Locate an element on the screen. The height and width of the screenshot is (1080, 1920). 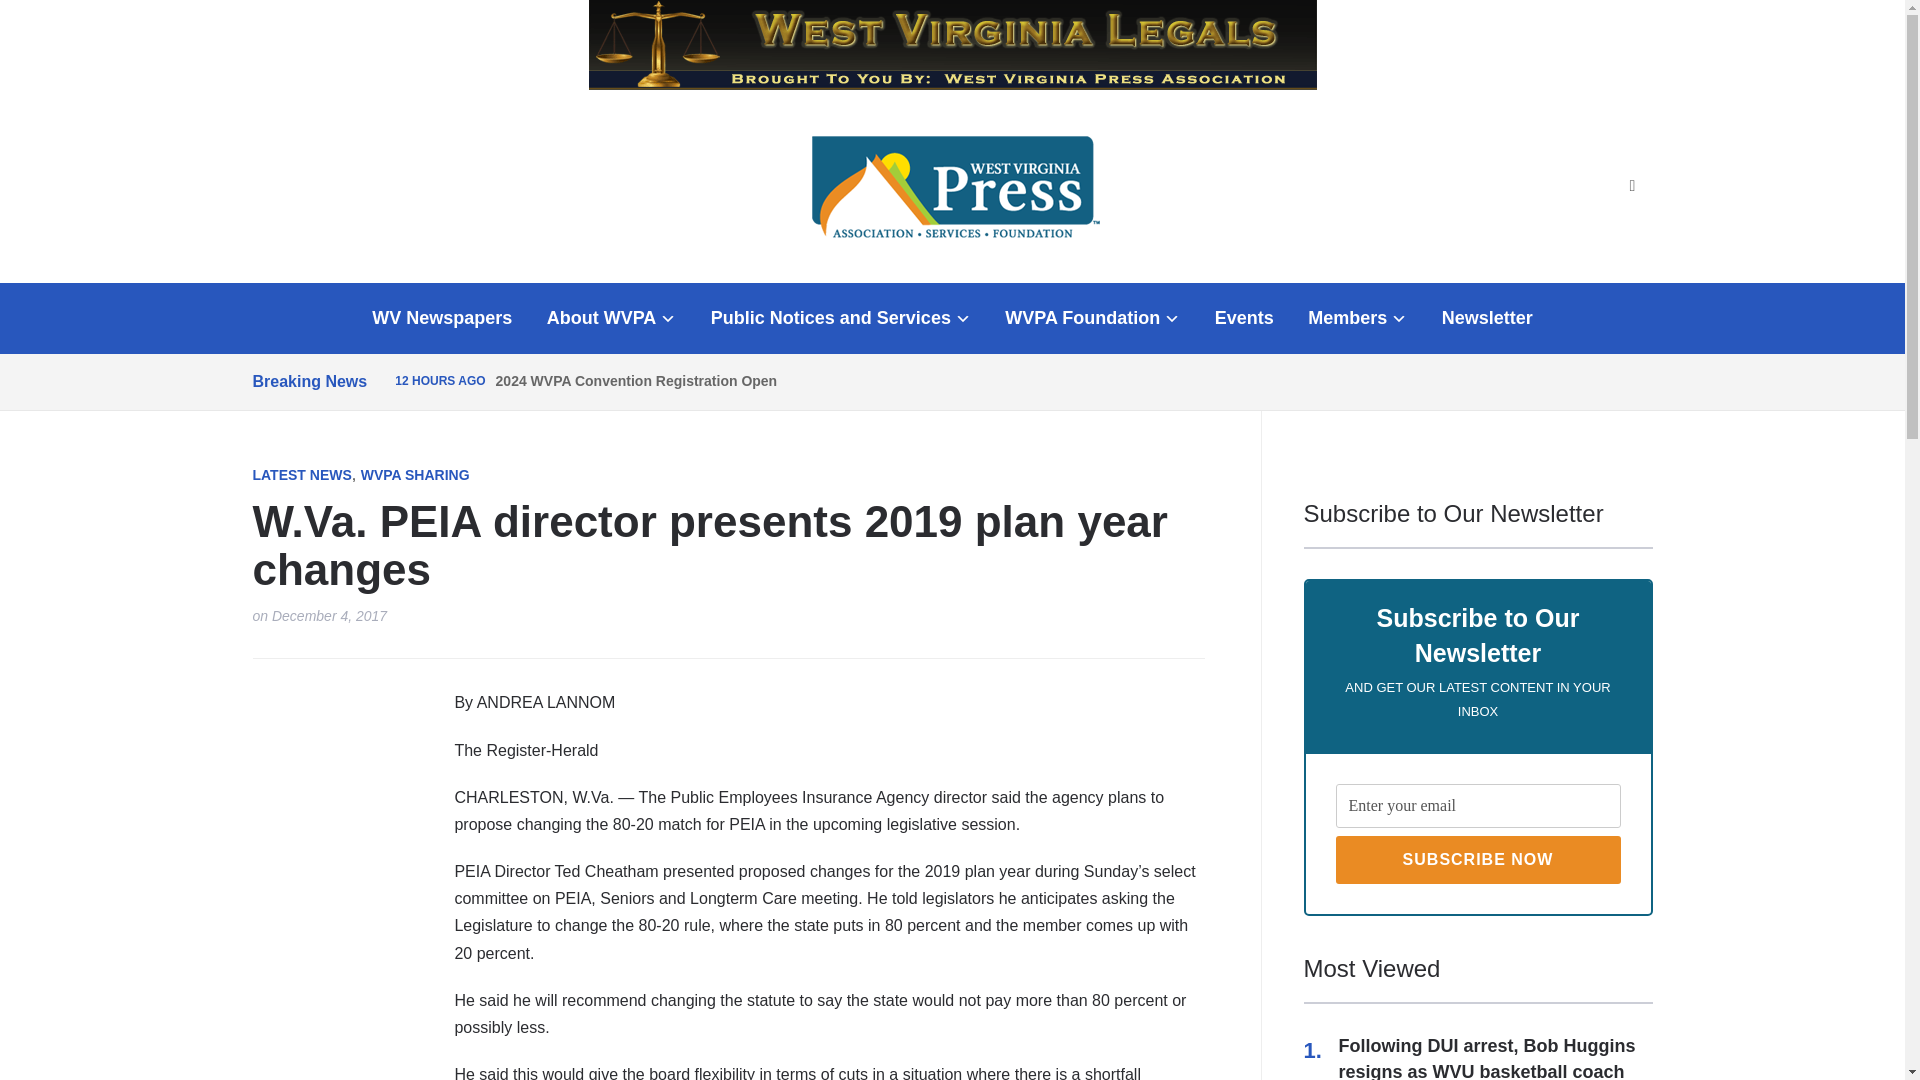
Search is located at coordinates (1632, 186).